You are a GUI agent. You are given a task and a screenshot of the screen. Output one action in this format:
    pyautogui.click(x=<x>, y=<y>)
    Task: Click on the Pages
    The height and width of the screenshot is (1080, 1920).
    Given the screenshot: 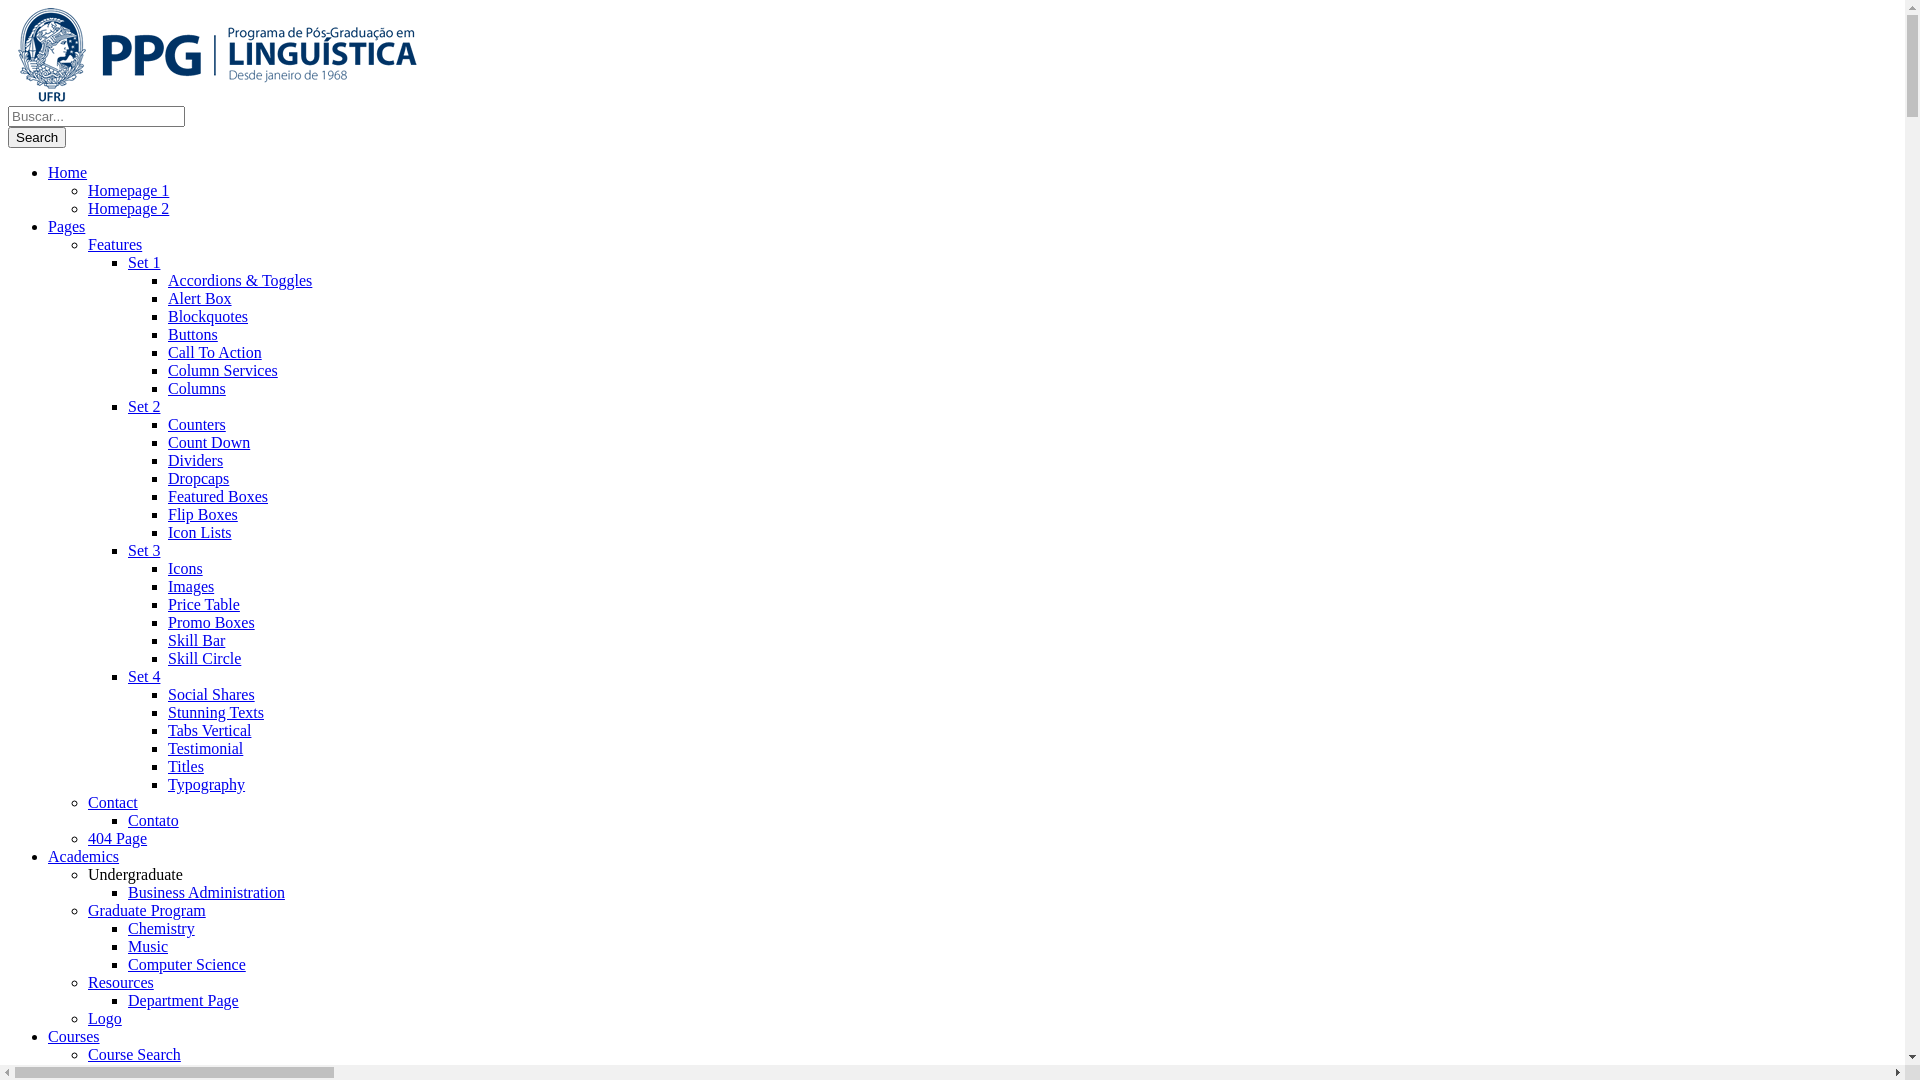 What is the action you would take?
    pyautogui.click(x=66, y=226)
    